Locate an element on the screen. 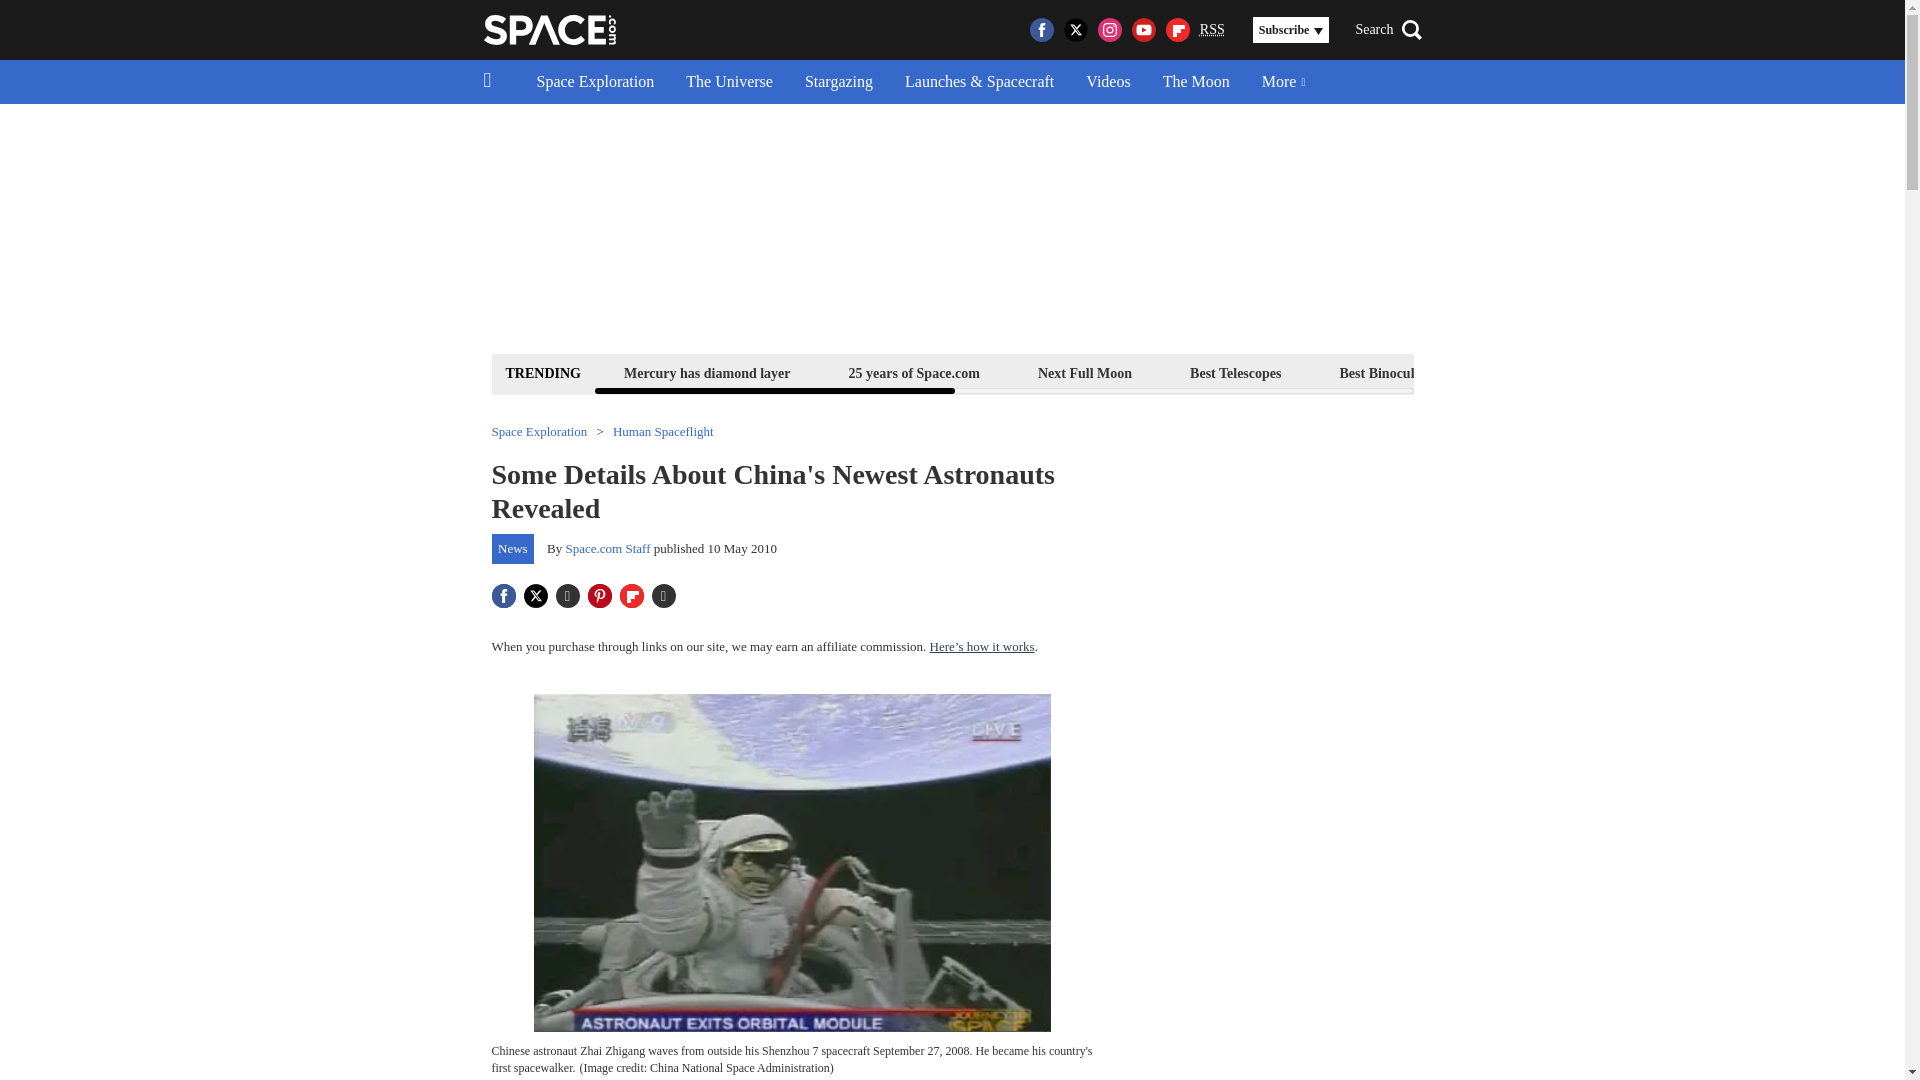 The width and height of the screenshot is (1920, 1080). The Universe is located at coordinates (730, 82).